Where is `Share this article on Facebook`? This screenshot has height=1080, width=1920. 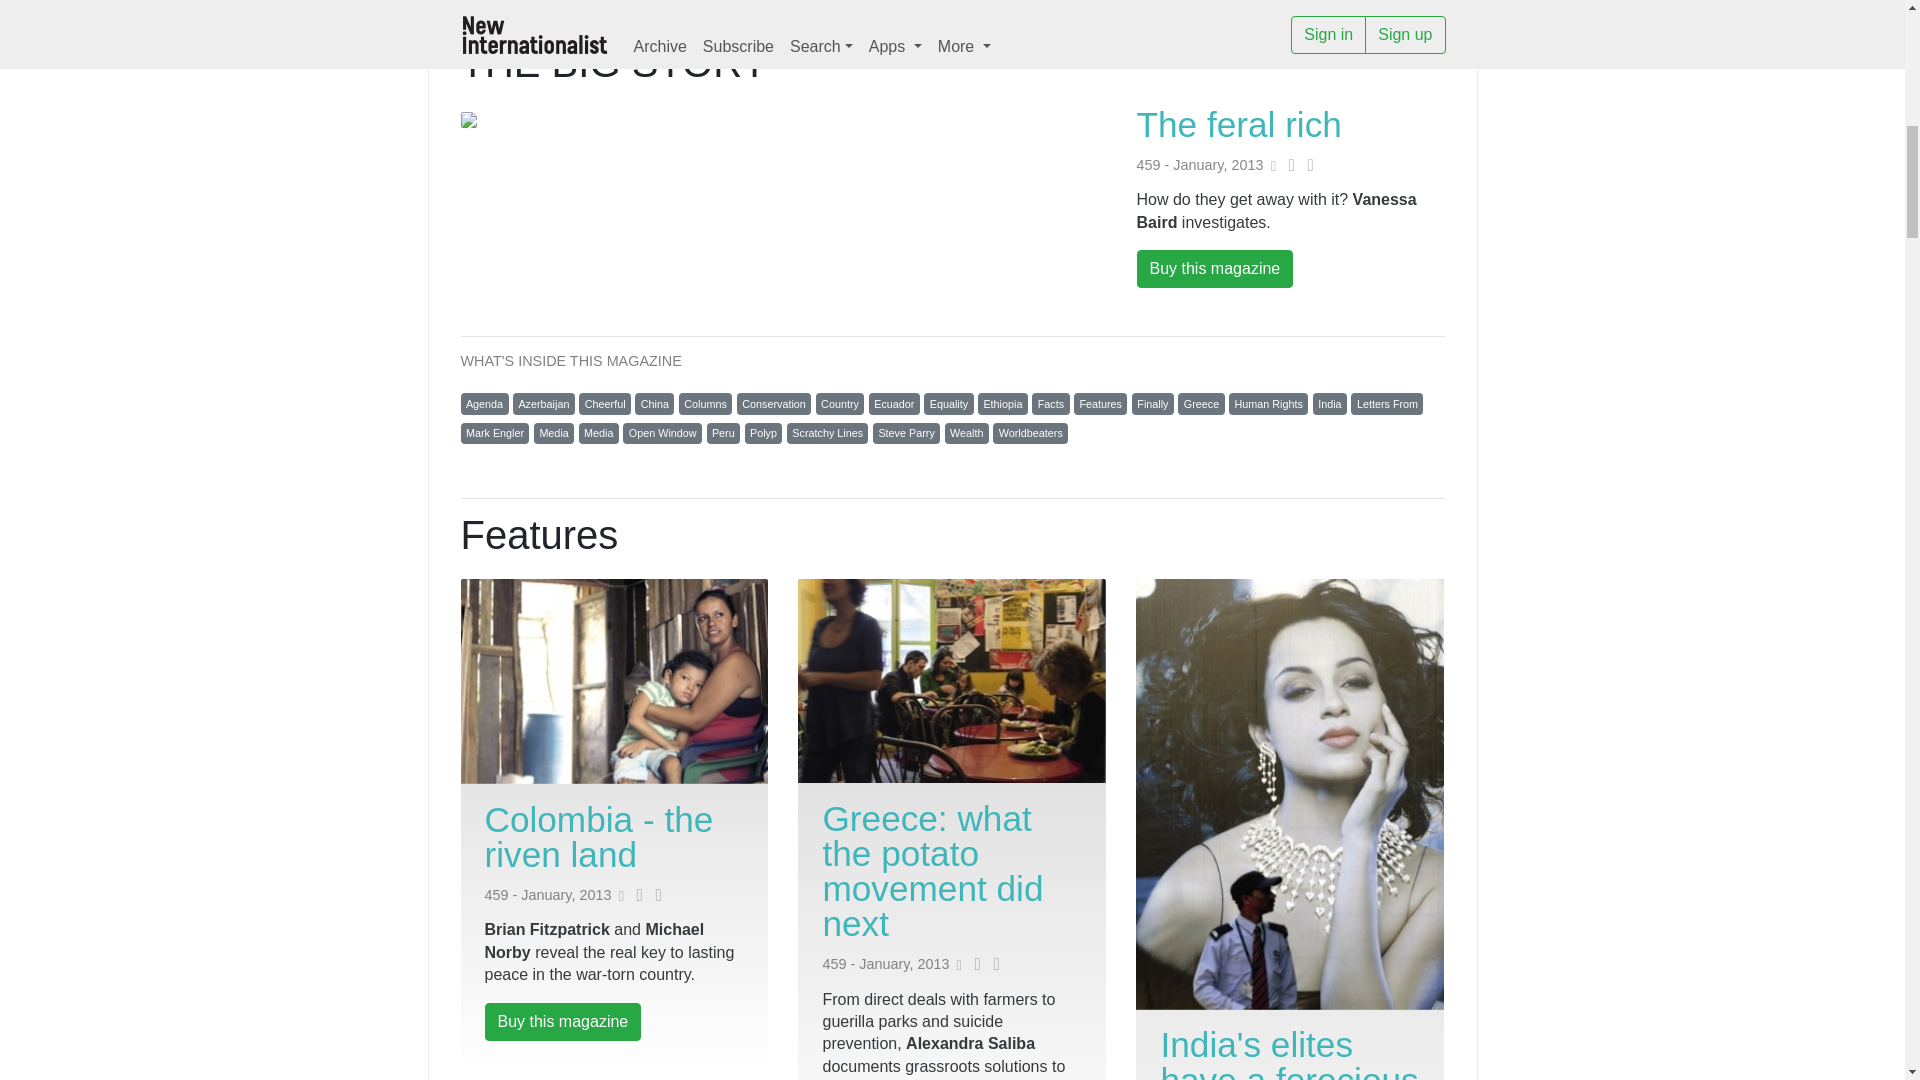 Share this article on Facebook is located at coordinates (654, 895).